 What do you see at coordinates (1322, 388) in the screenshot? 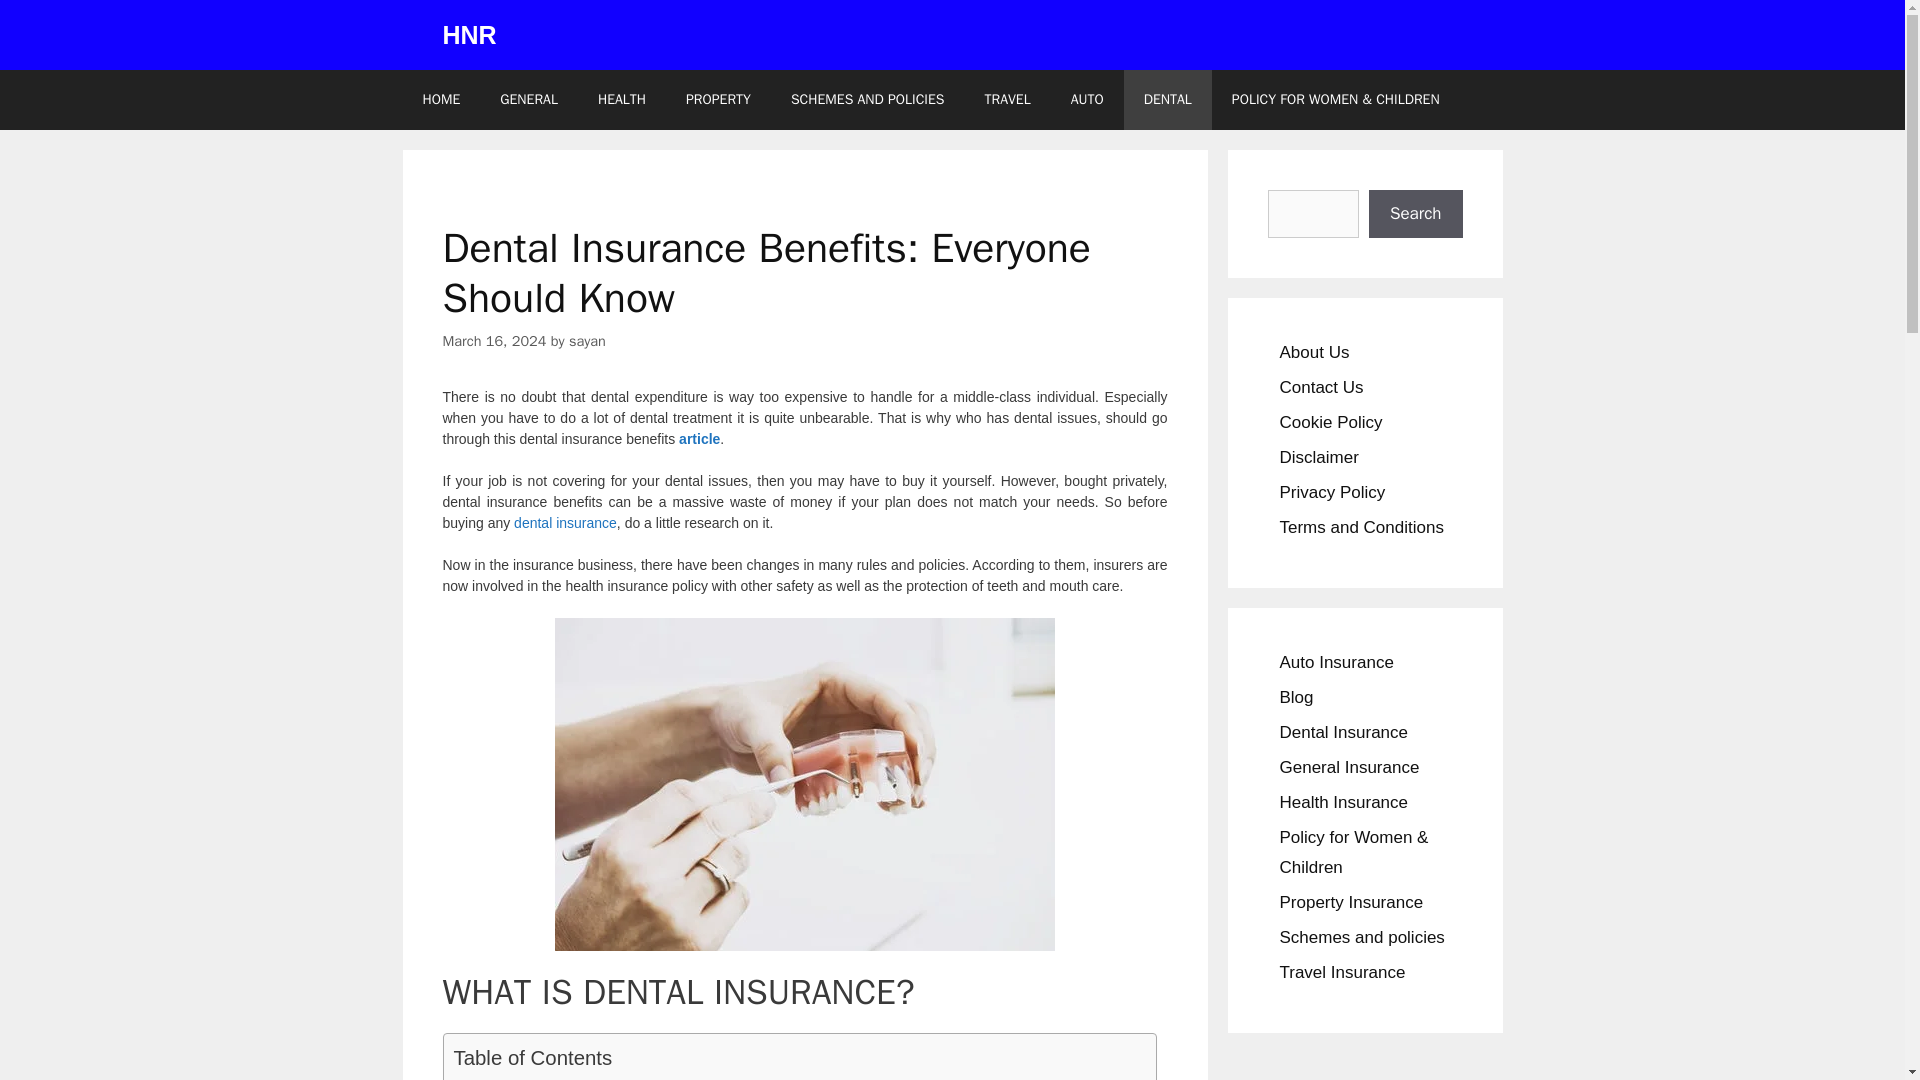
I see `Contact Us` at bounding box center [1322, 388].